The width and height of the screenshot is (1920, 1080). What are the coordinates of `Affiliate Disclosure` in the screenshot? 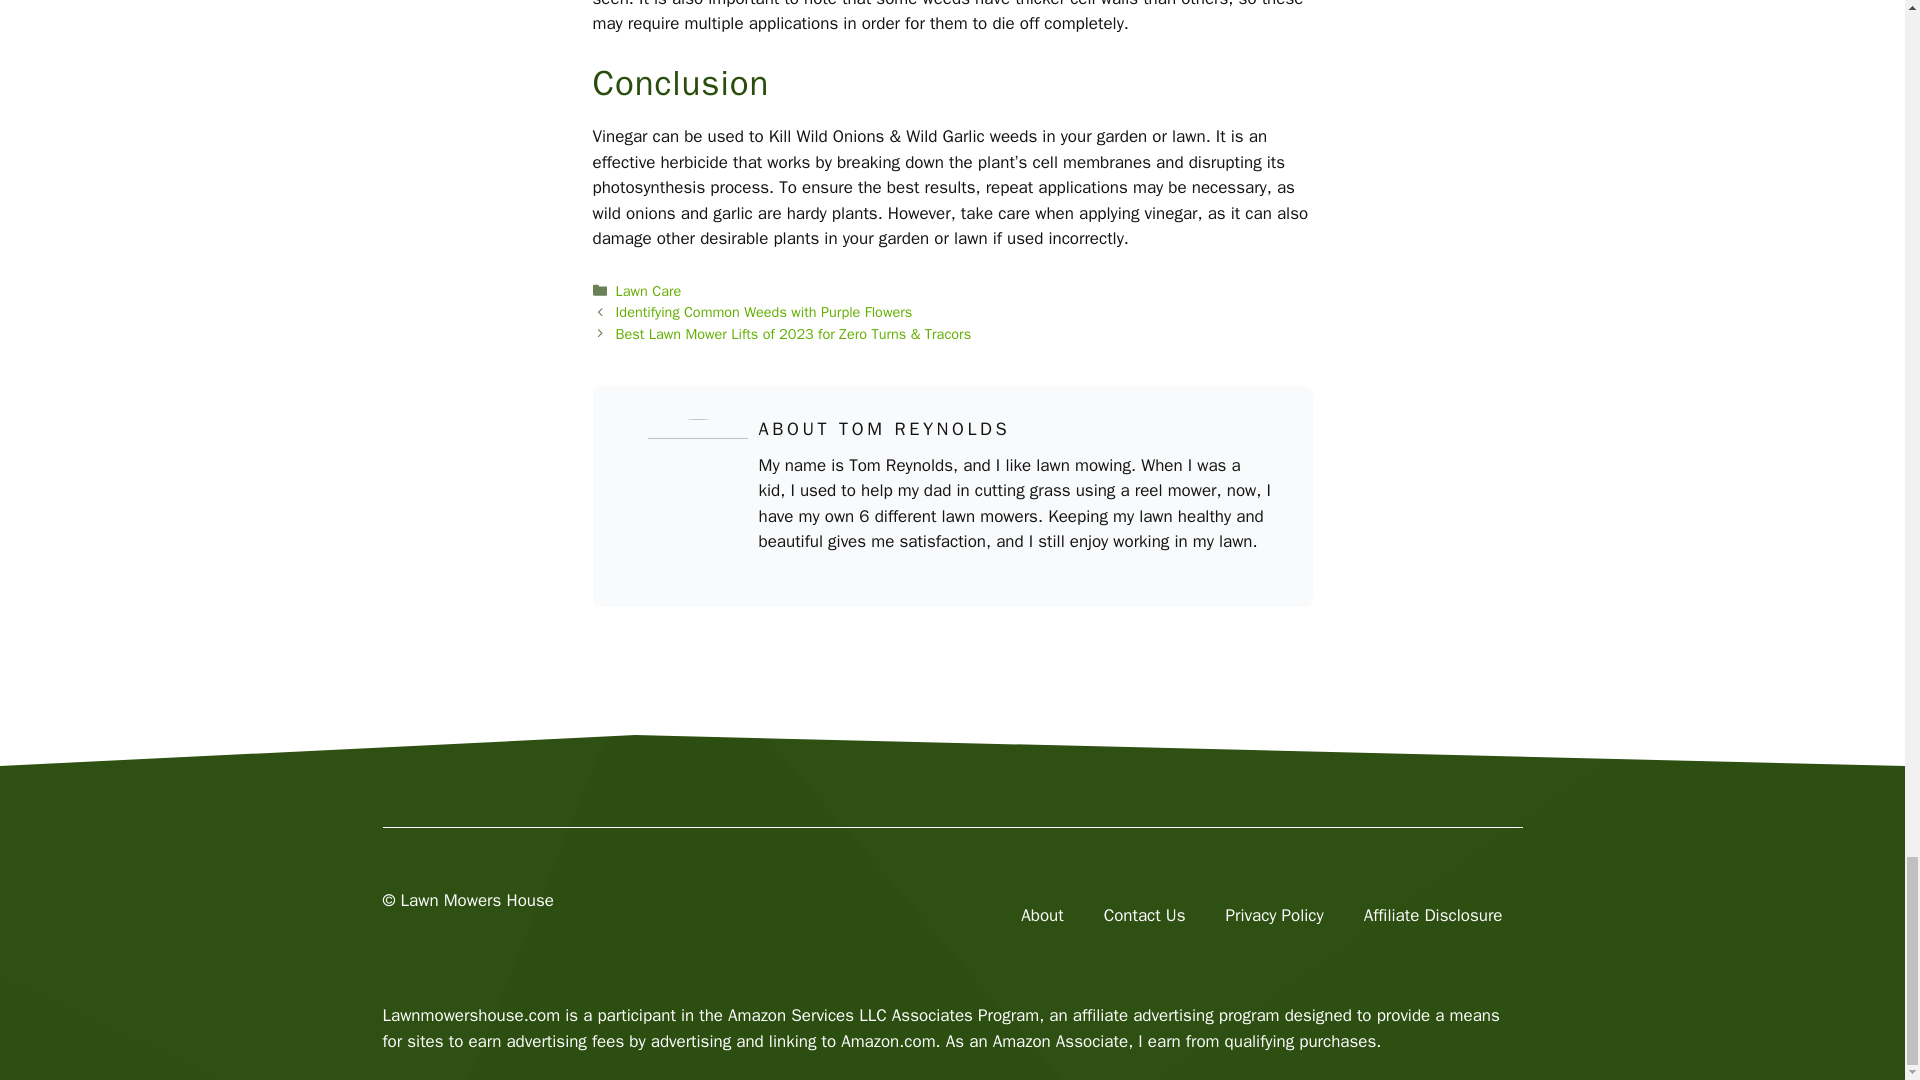 It's located at (1433, 915).